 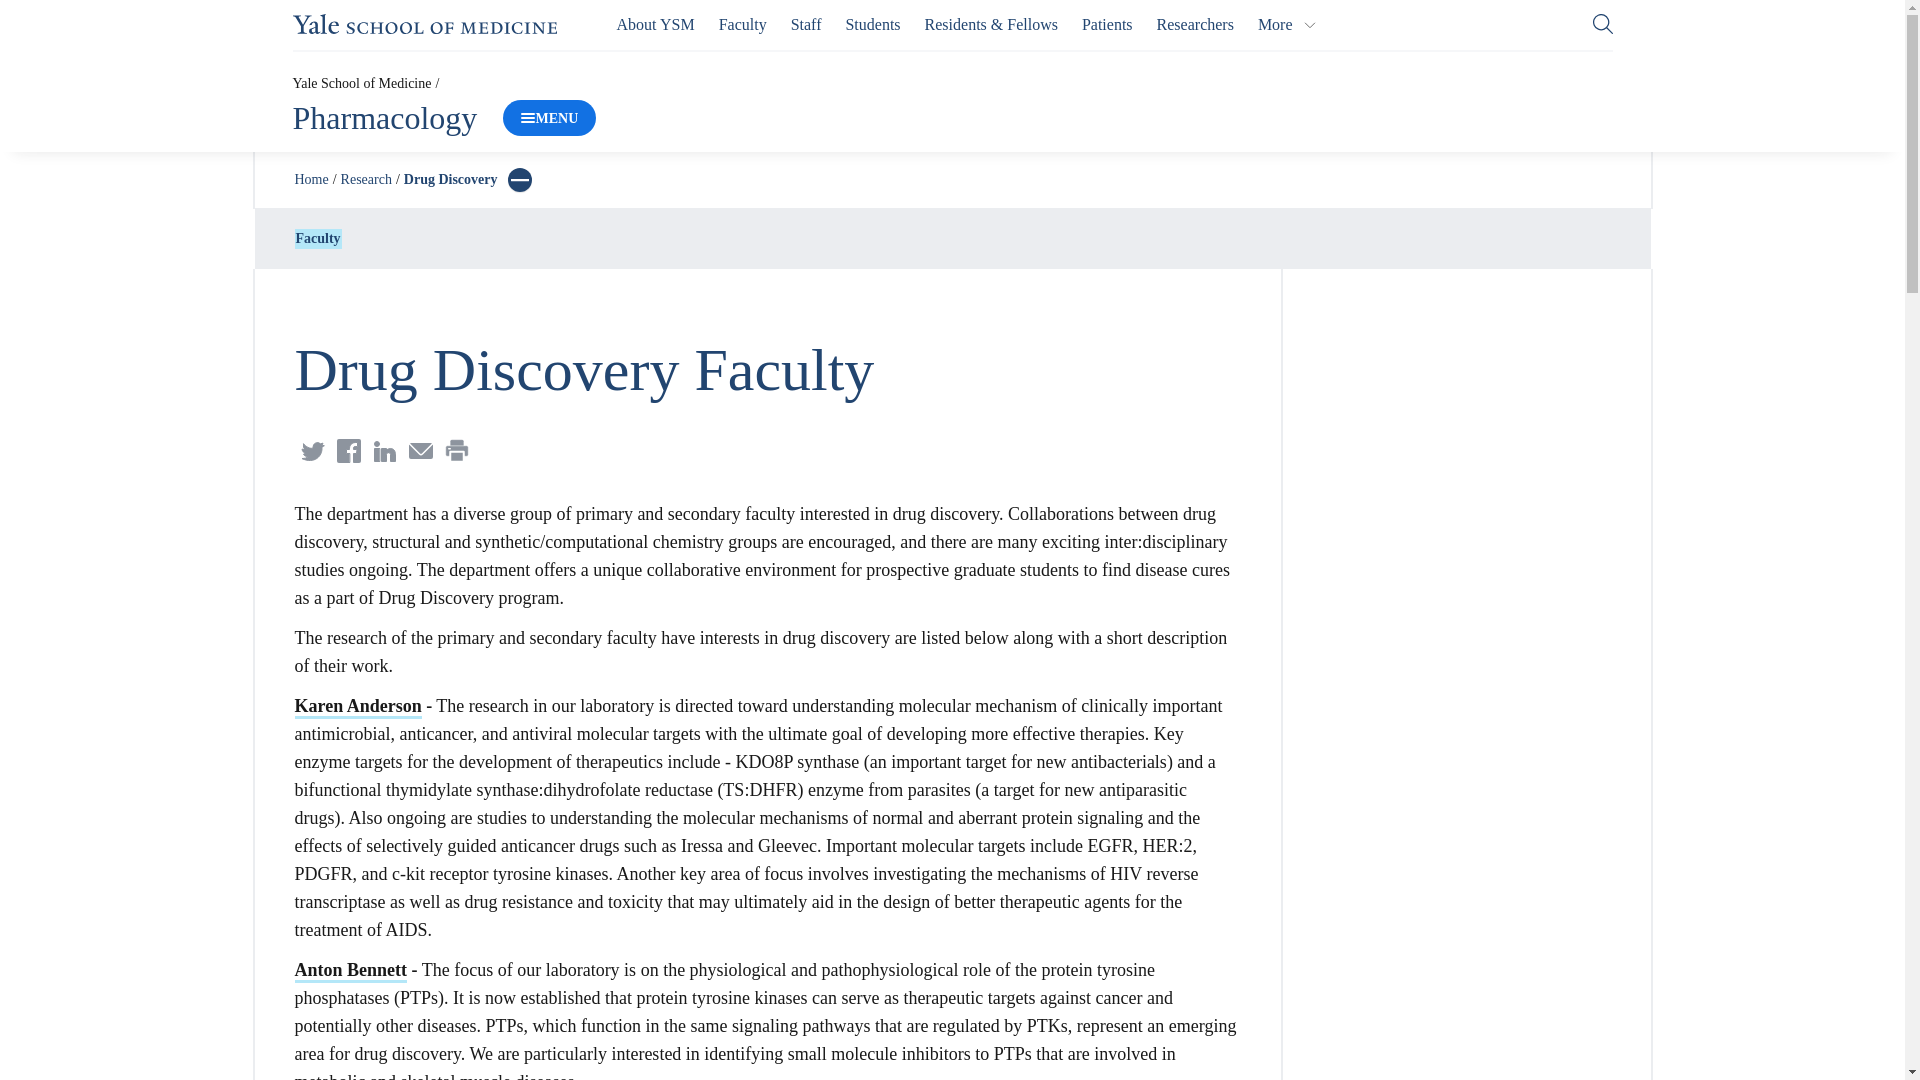 What do you see at coordinates (1107, 24) in the screenshot?
I see `Patients` at bounding box center [1107, 24].